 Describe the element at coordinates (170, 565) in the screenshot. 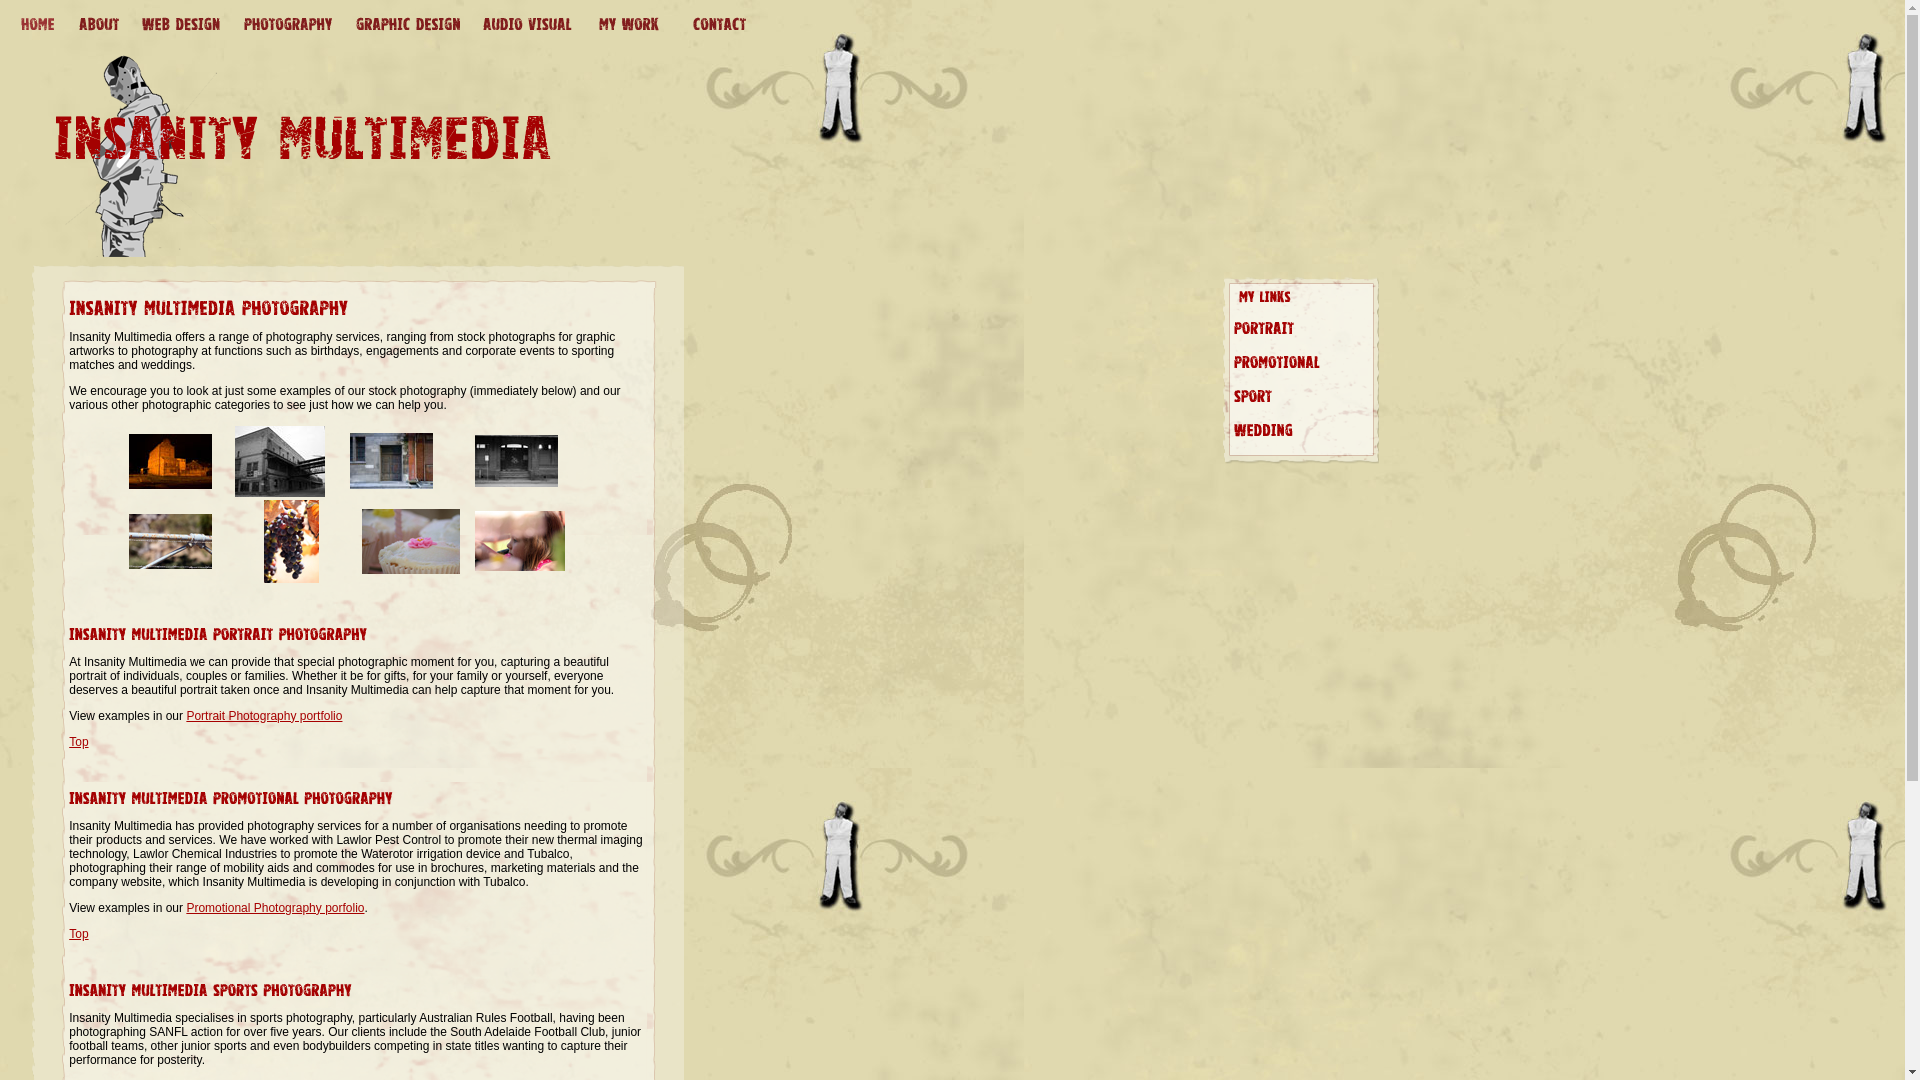

I see `Stock photo taken at Tenafeate Winery` at that location.